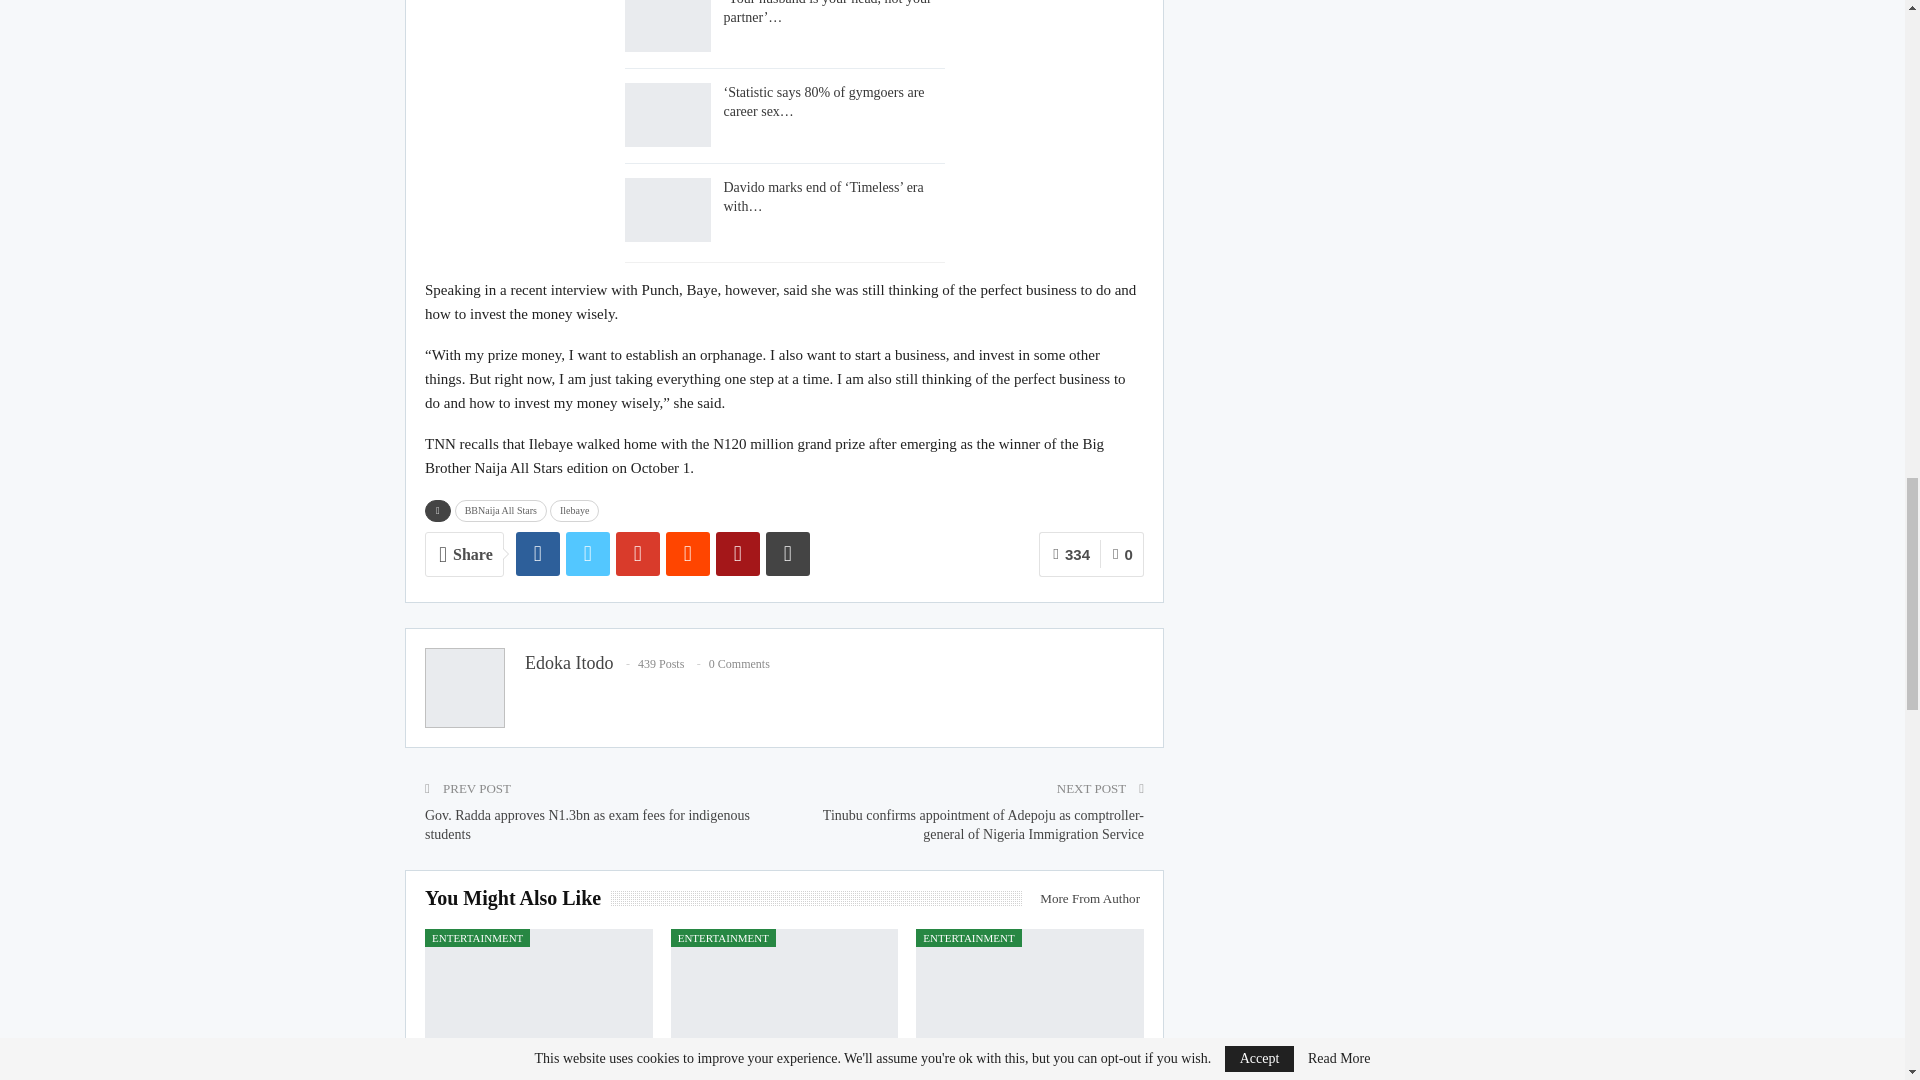  What do you see at coordinates (574, 510) in the screenshot?
I see `Ilebaye` at bounding box center [574, 510].